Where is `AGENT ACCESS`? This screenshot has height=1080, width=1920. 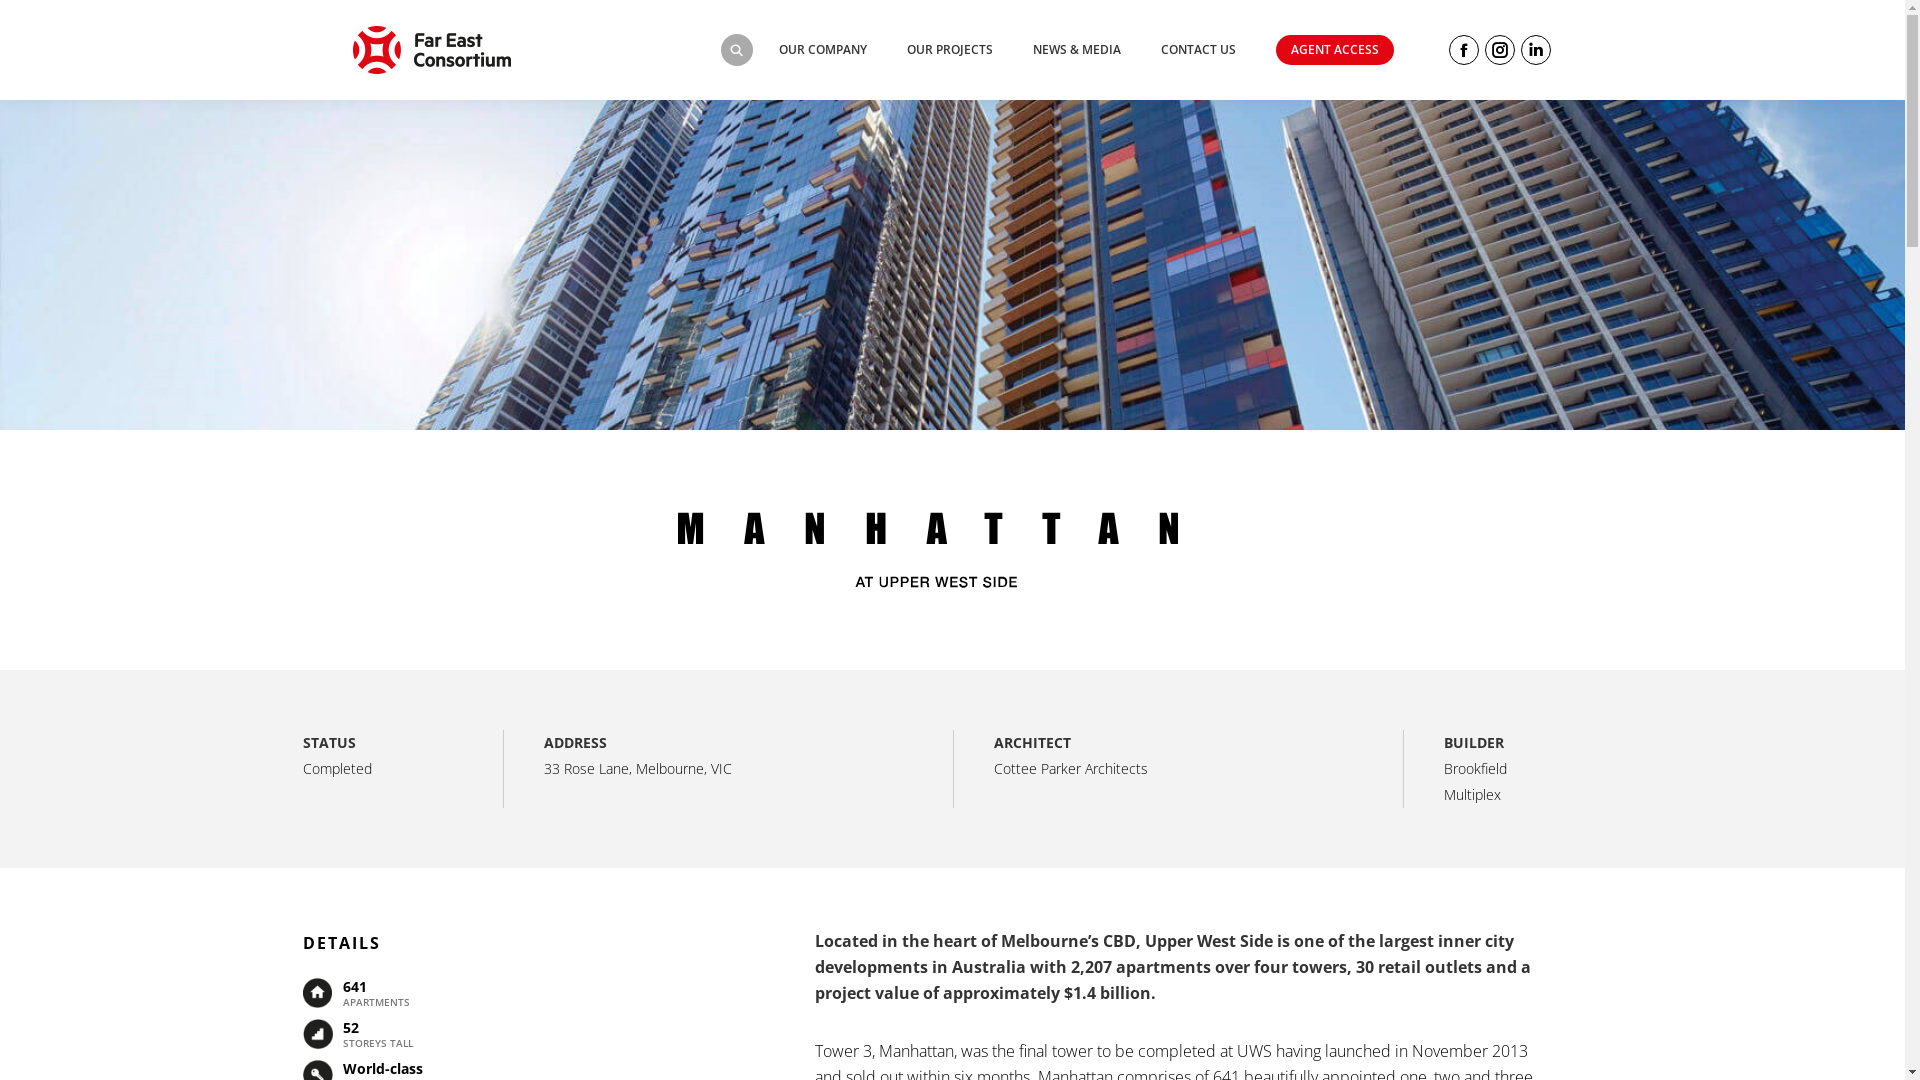
AGENT ACCESS is located at coordinates (1355, 50).